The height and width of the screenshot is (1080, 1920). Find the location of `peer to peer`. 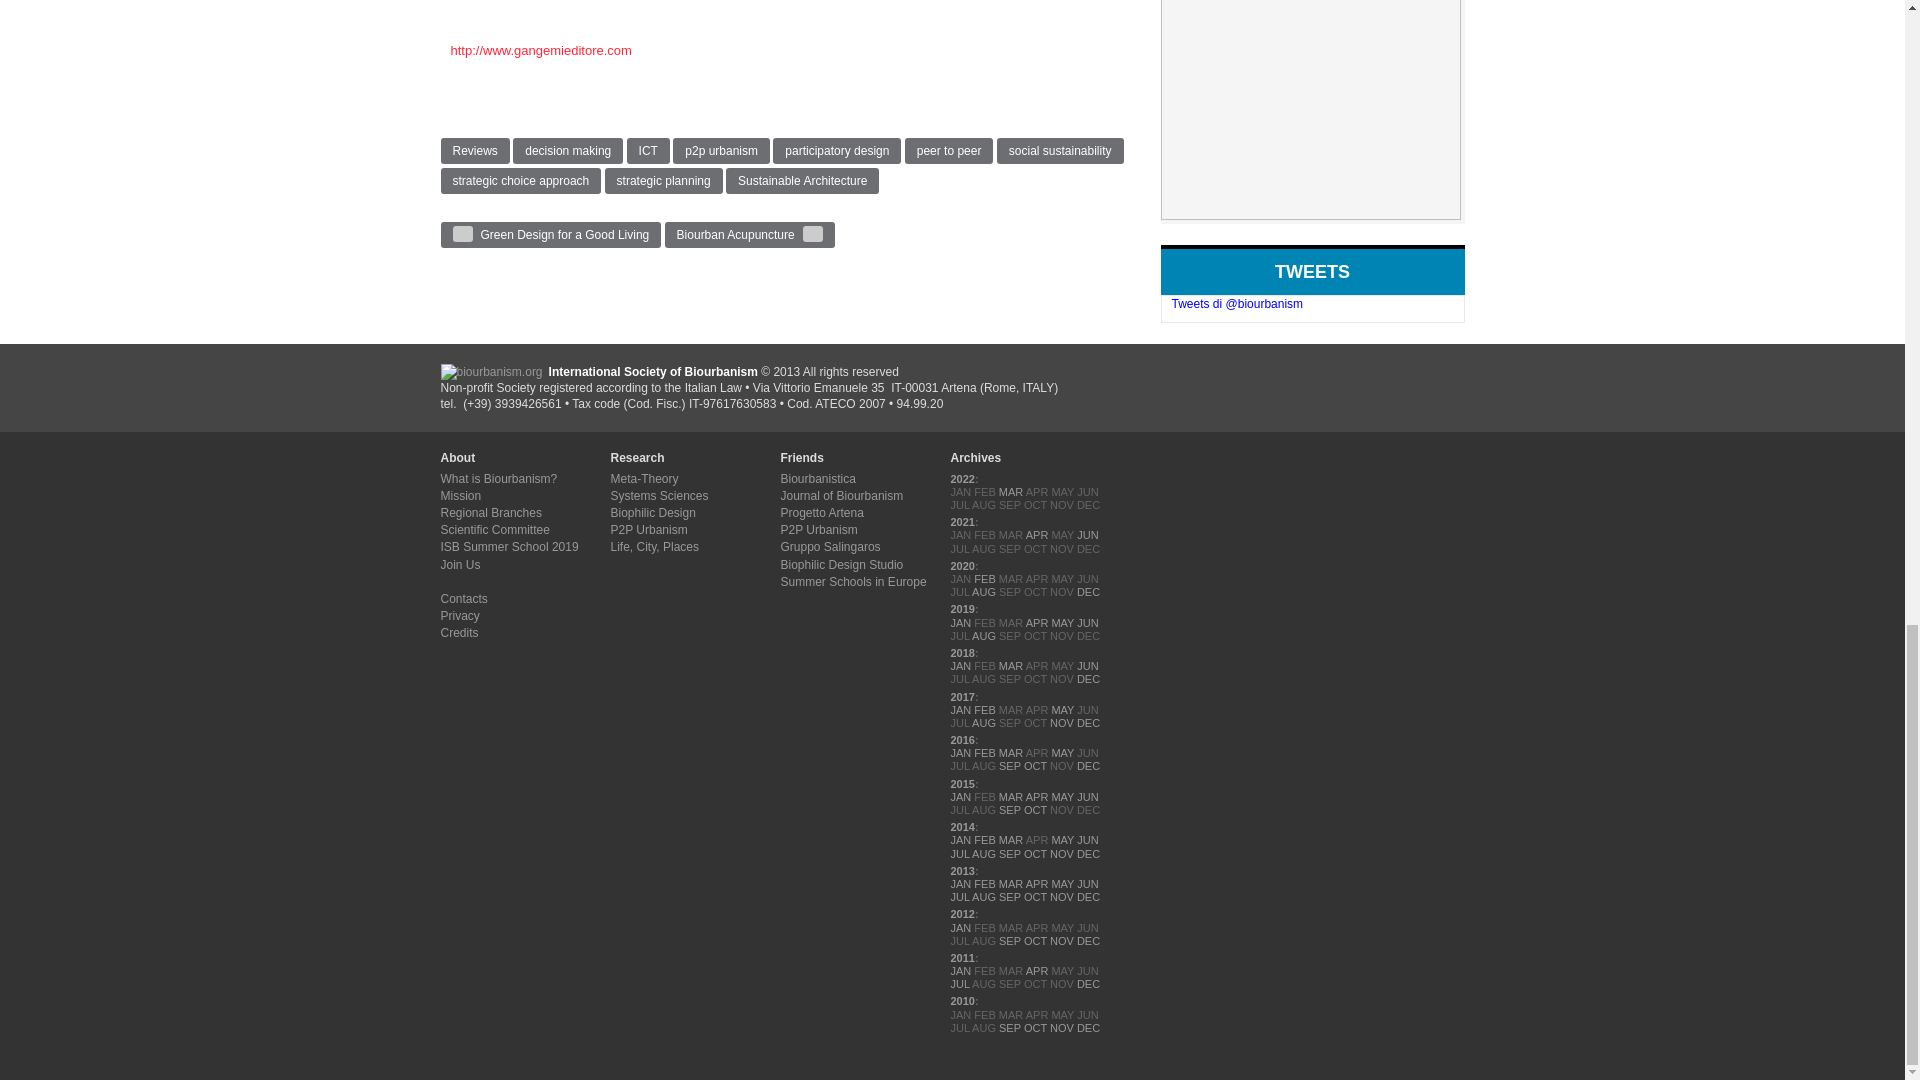

peer to peer is located at coordinates (949, 151).